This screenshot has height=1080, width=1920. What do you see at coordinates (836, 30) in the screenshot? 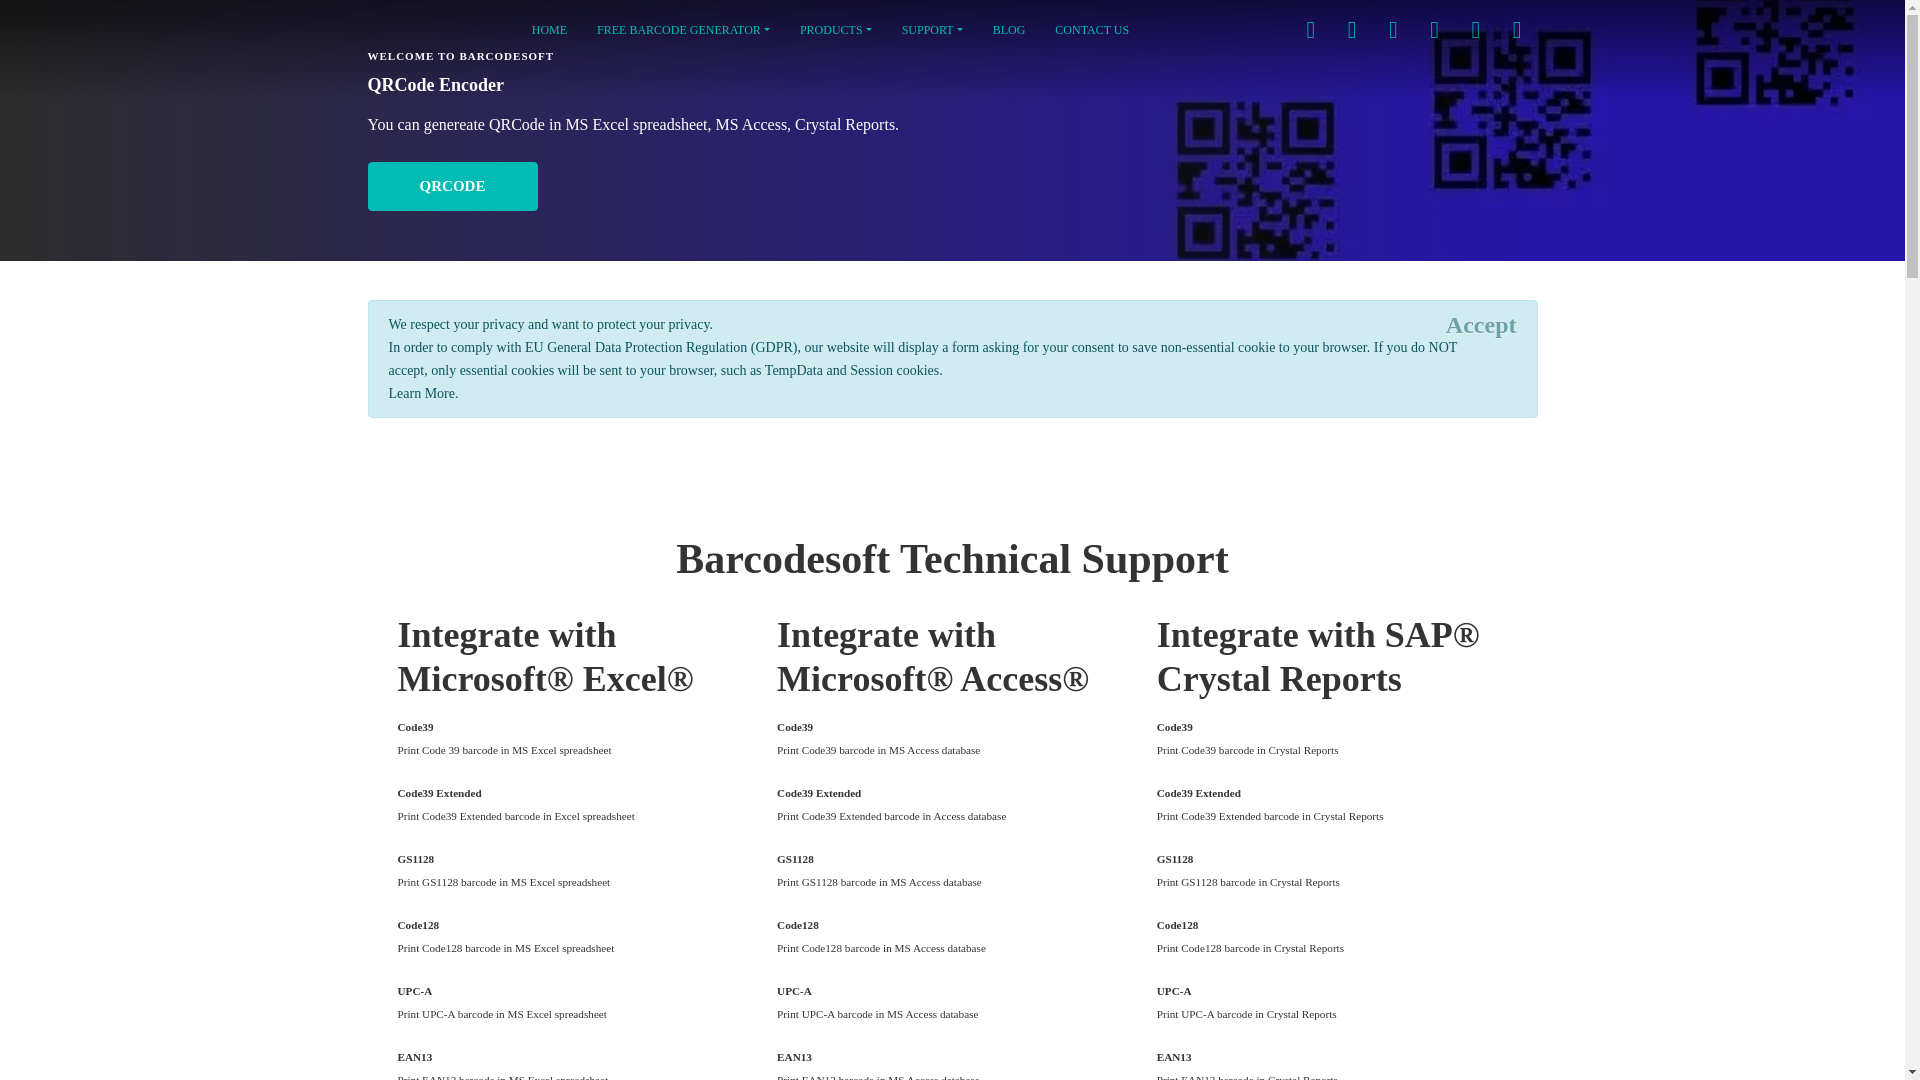
I see `PRODUCTS` at bounding box center [836, 30].